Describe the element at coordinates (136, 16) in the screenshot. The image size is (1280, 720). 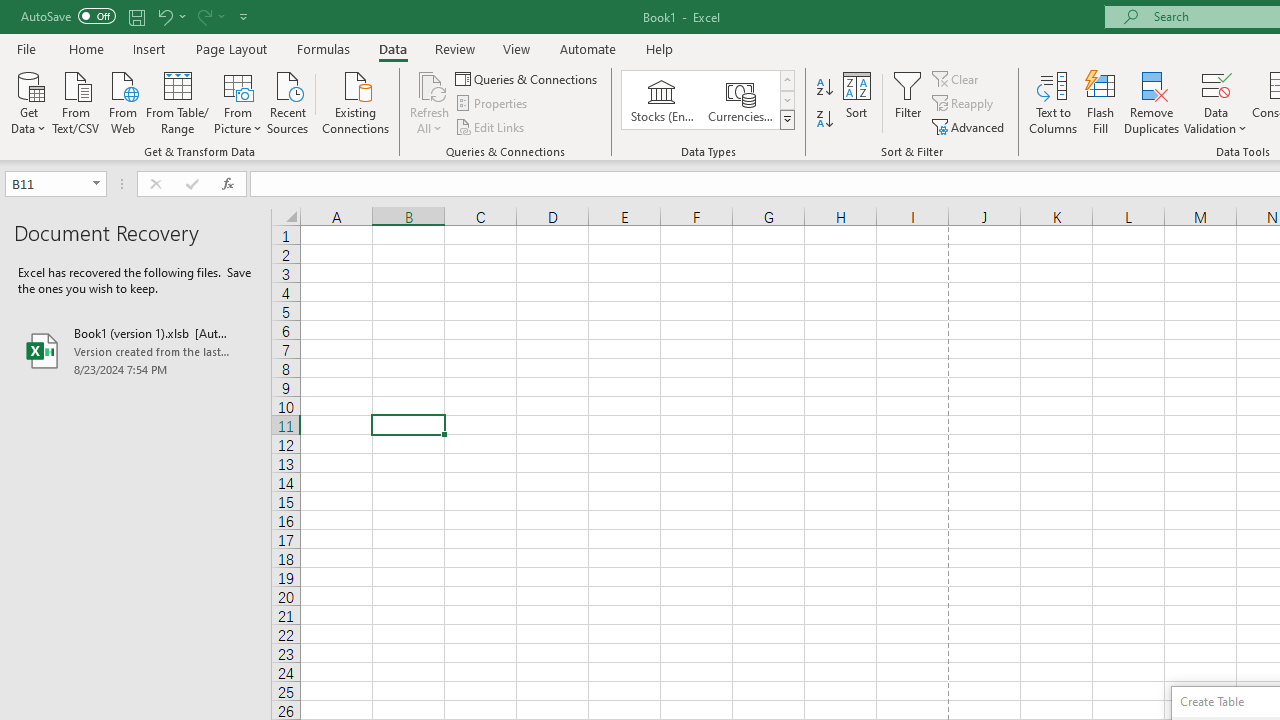
I see `Save` at that location.